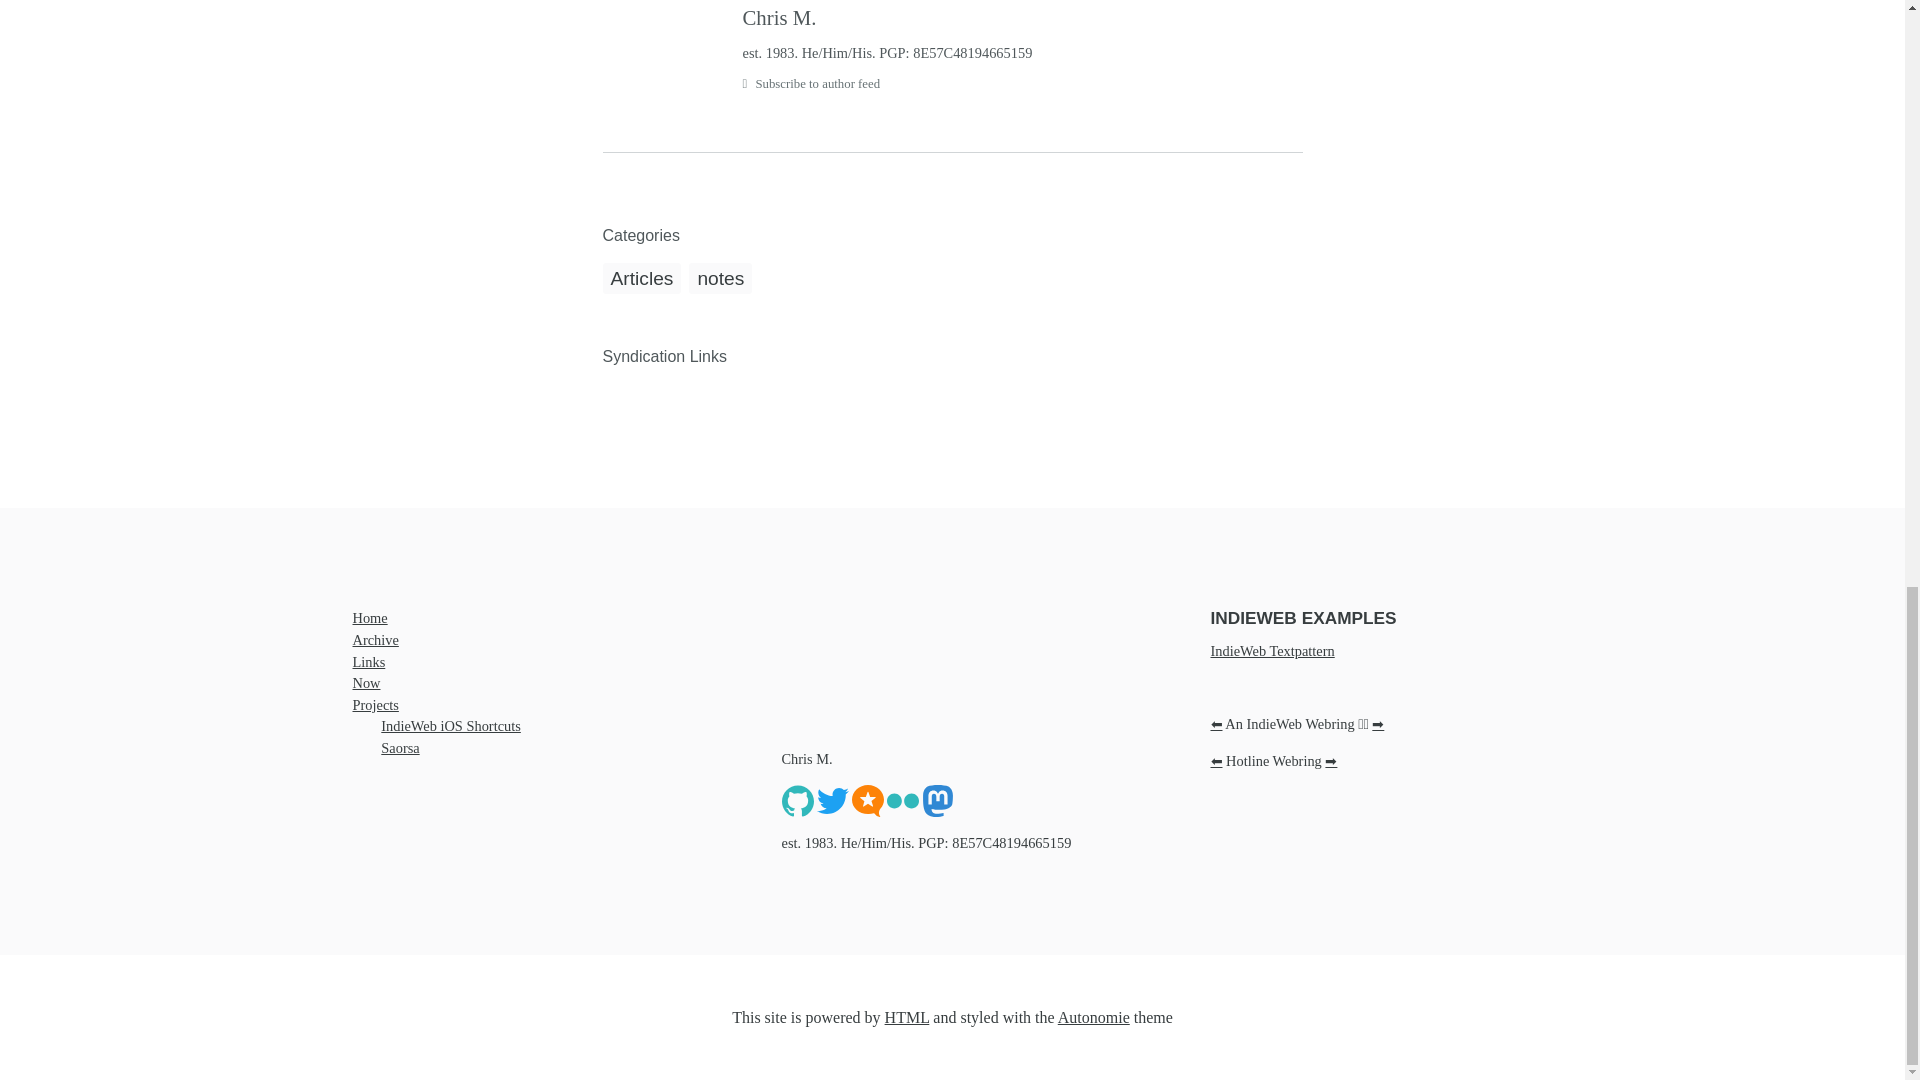 This screenshot has width=1920, height=1080. What do you see at coordinates (368, 662) in the screenshot?
I see `Links` at bounding box center [368, 662].